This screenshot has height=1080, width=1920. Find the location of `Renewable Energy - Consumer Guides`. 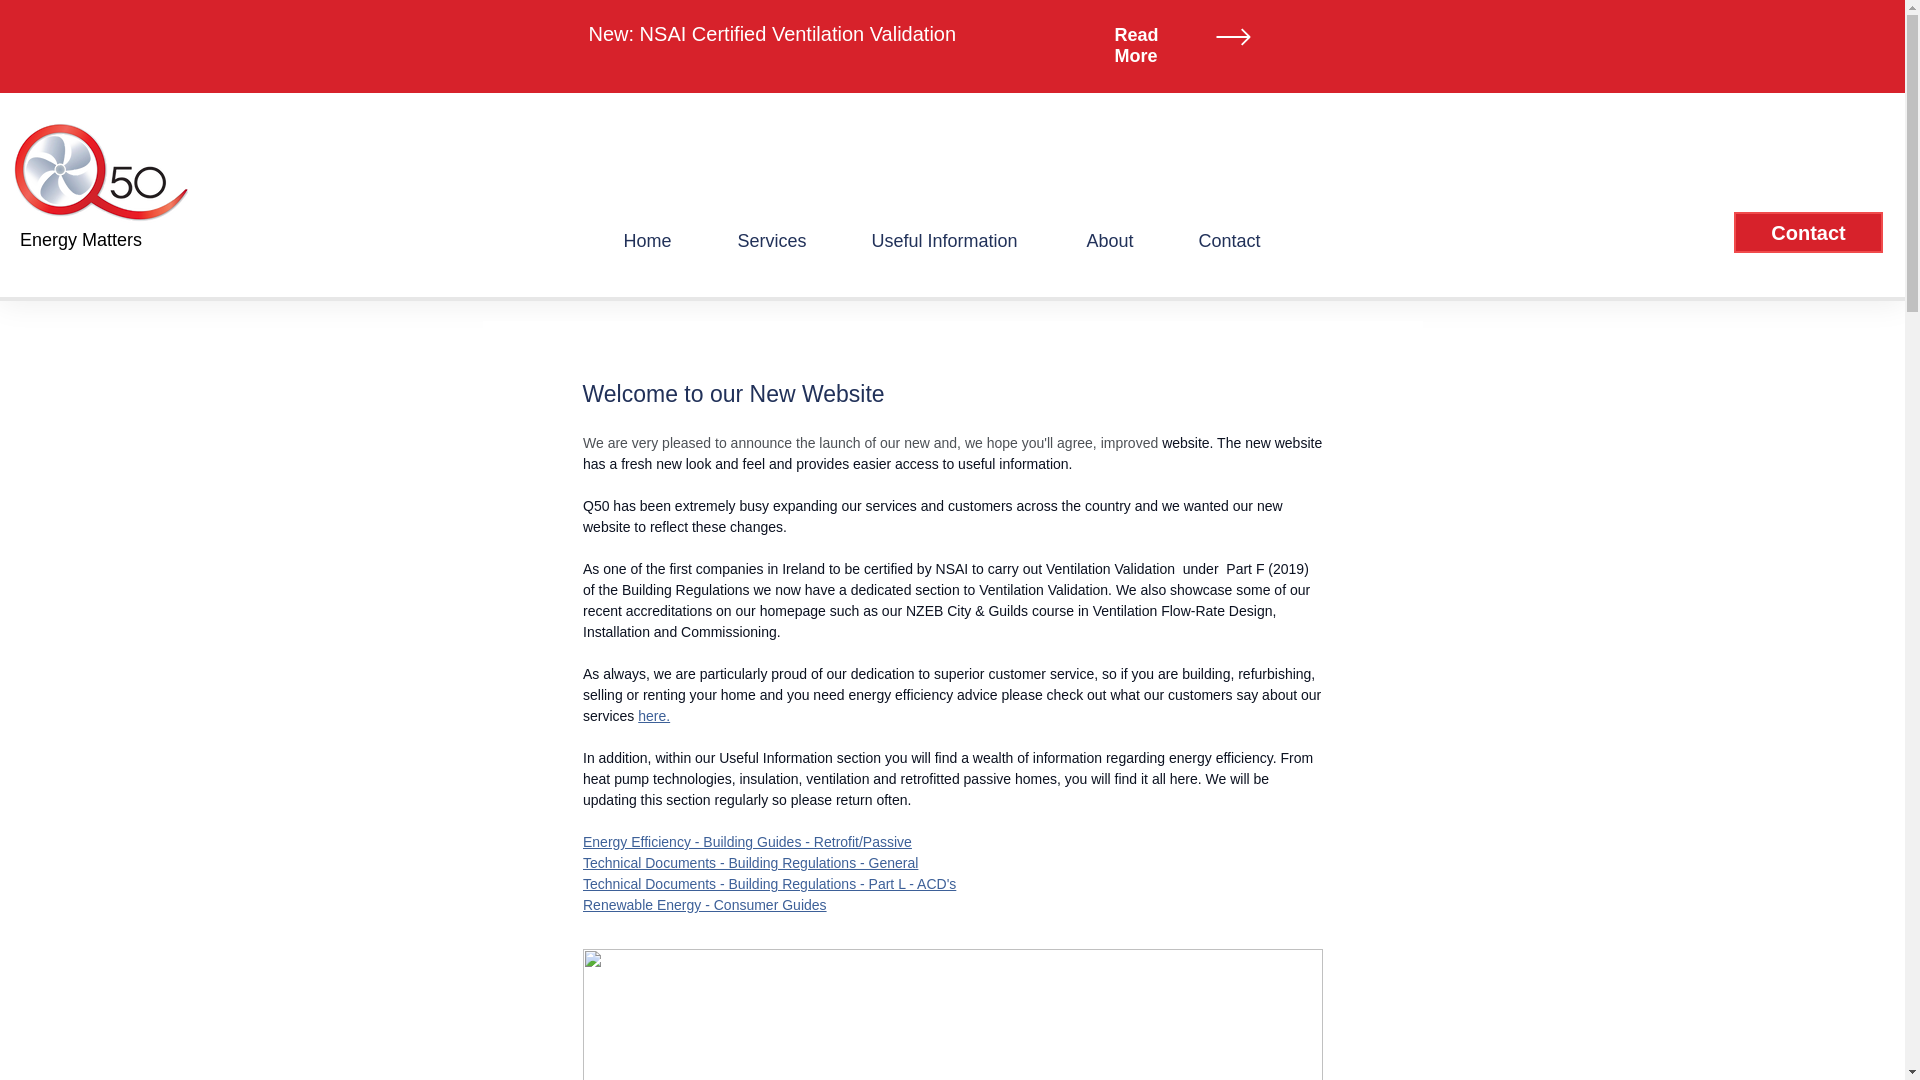

Renewable Energy - Consumer Guides is located at coordinates (703, 904).